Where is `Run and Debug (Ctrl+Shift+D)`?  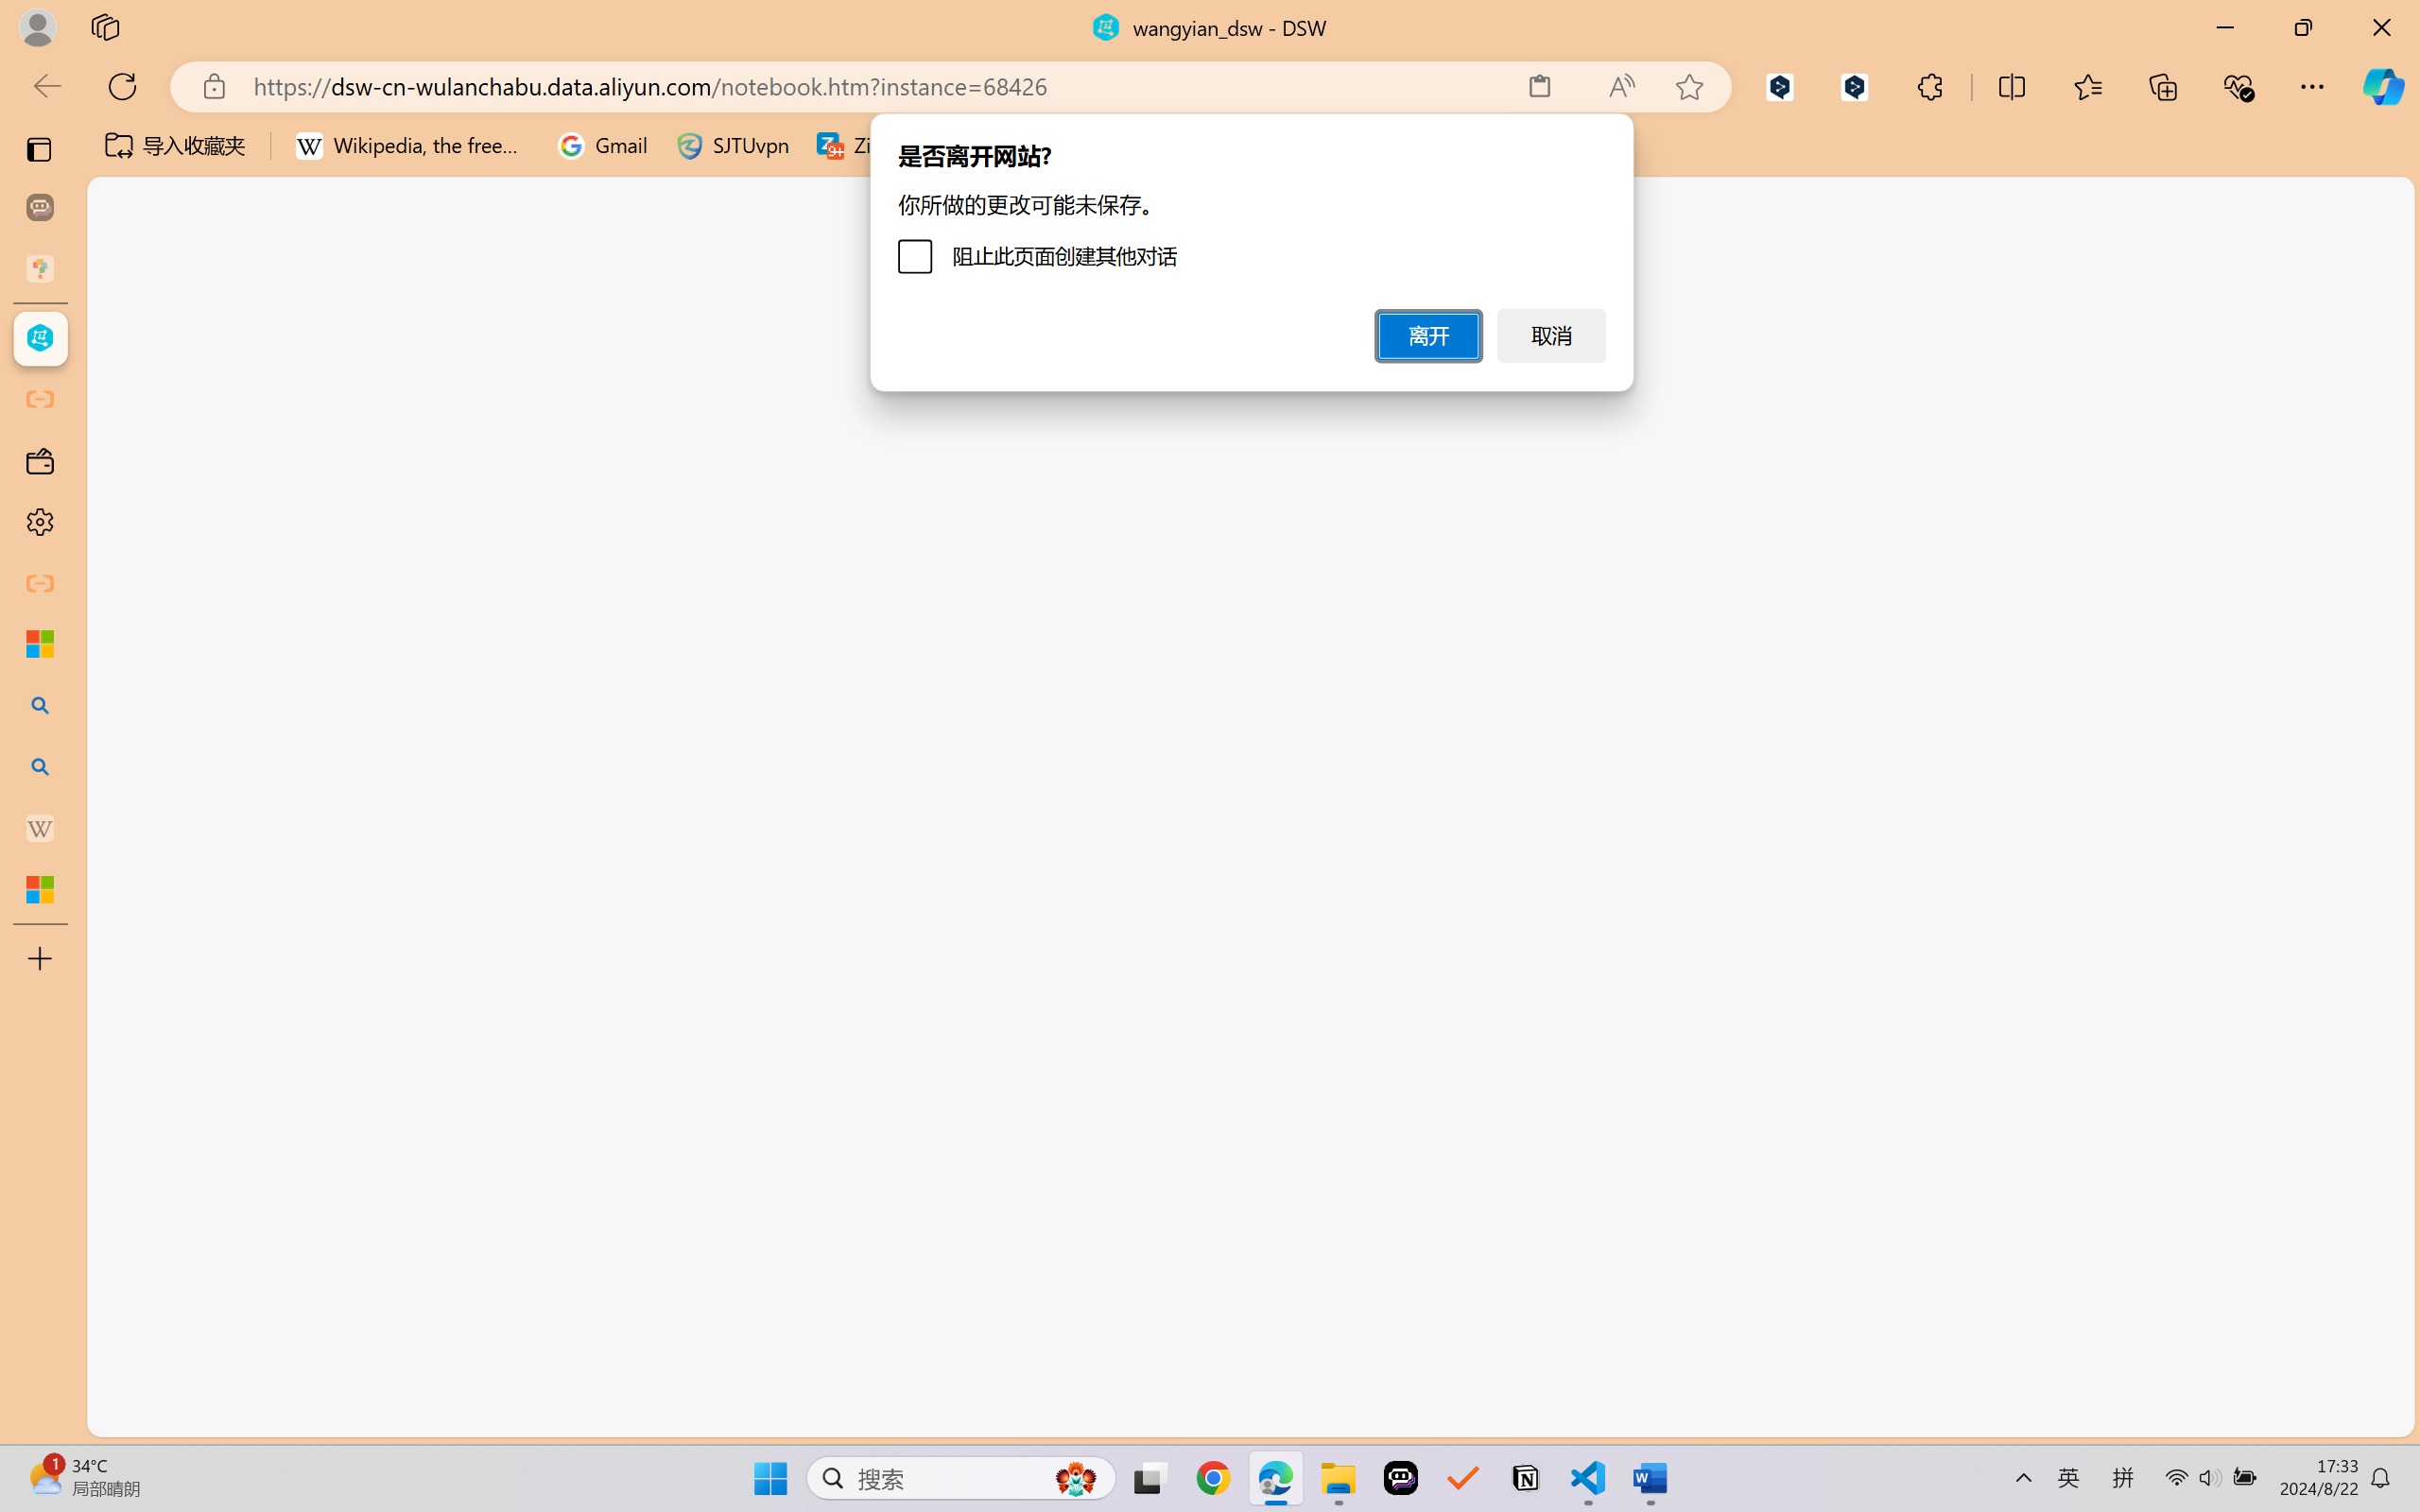
Run and Debug (Ctrl+Shift+D) is located at coordinates (129, 654).